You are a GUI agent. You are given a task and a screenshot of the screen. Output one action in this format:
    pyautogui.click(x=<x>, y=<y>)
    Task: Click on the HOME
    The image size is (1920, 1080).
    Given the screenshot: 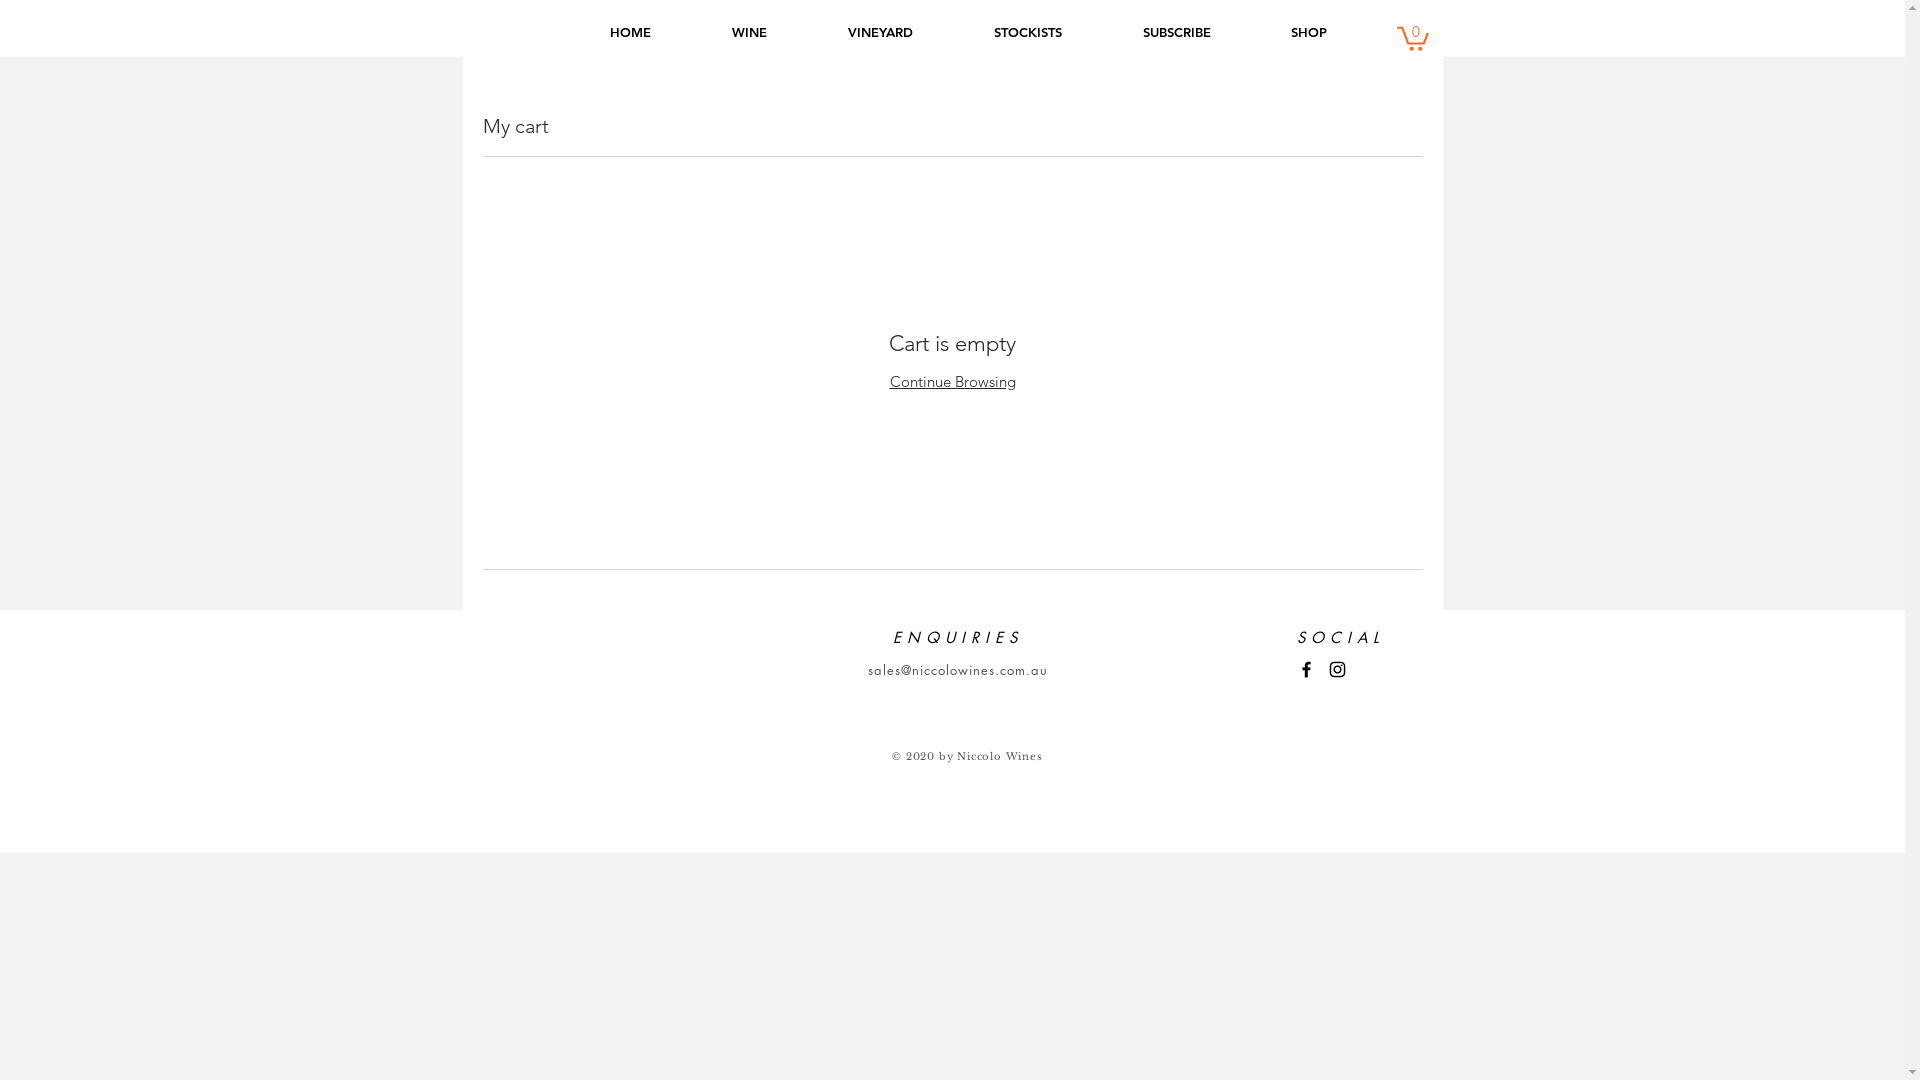 What is the action you would take?
    pyautogui.click(x=631, y=32)
    